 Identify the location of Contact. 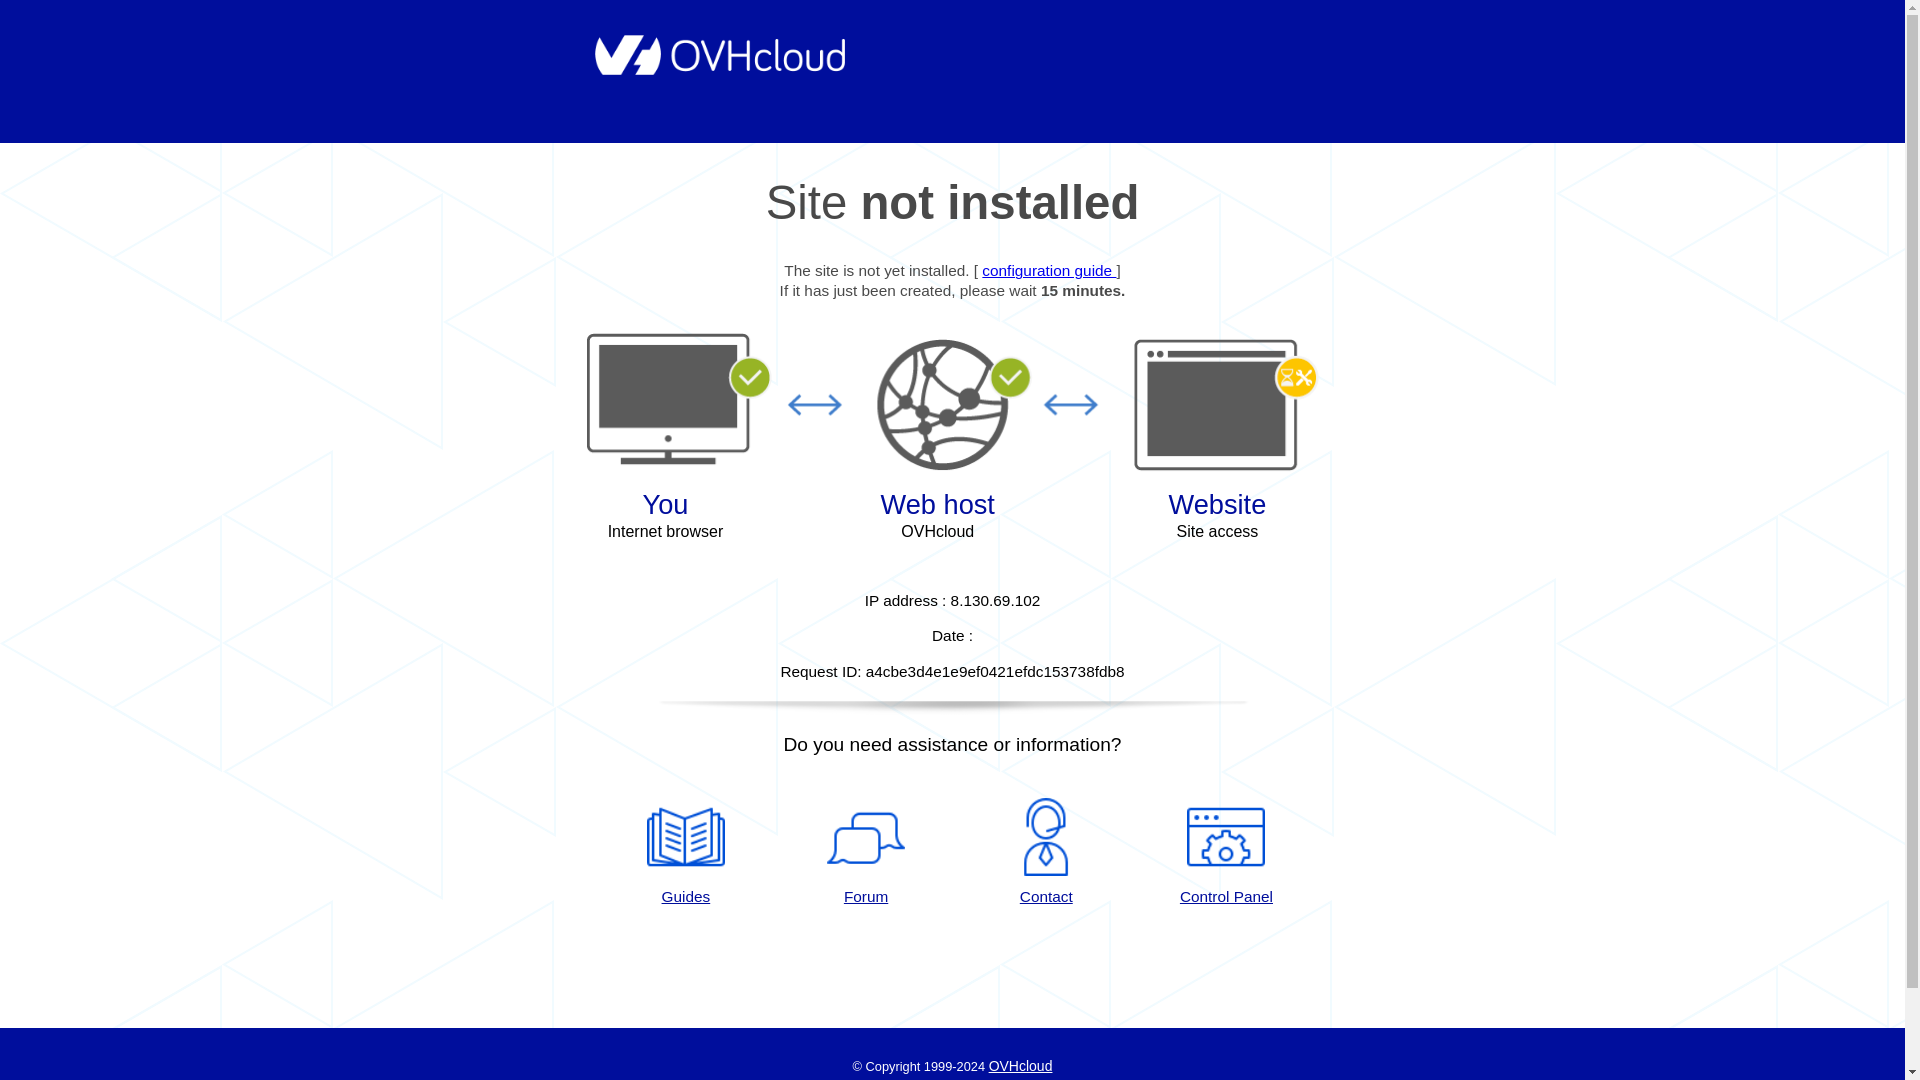
(1046, 853).